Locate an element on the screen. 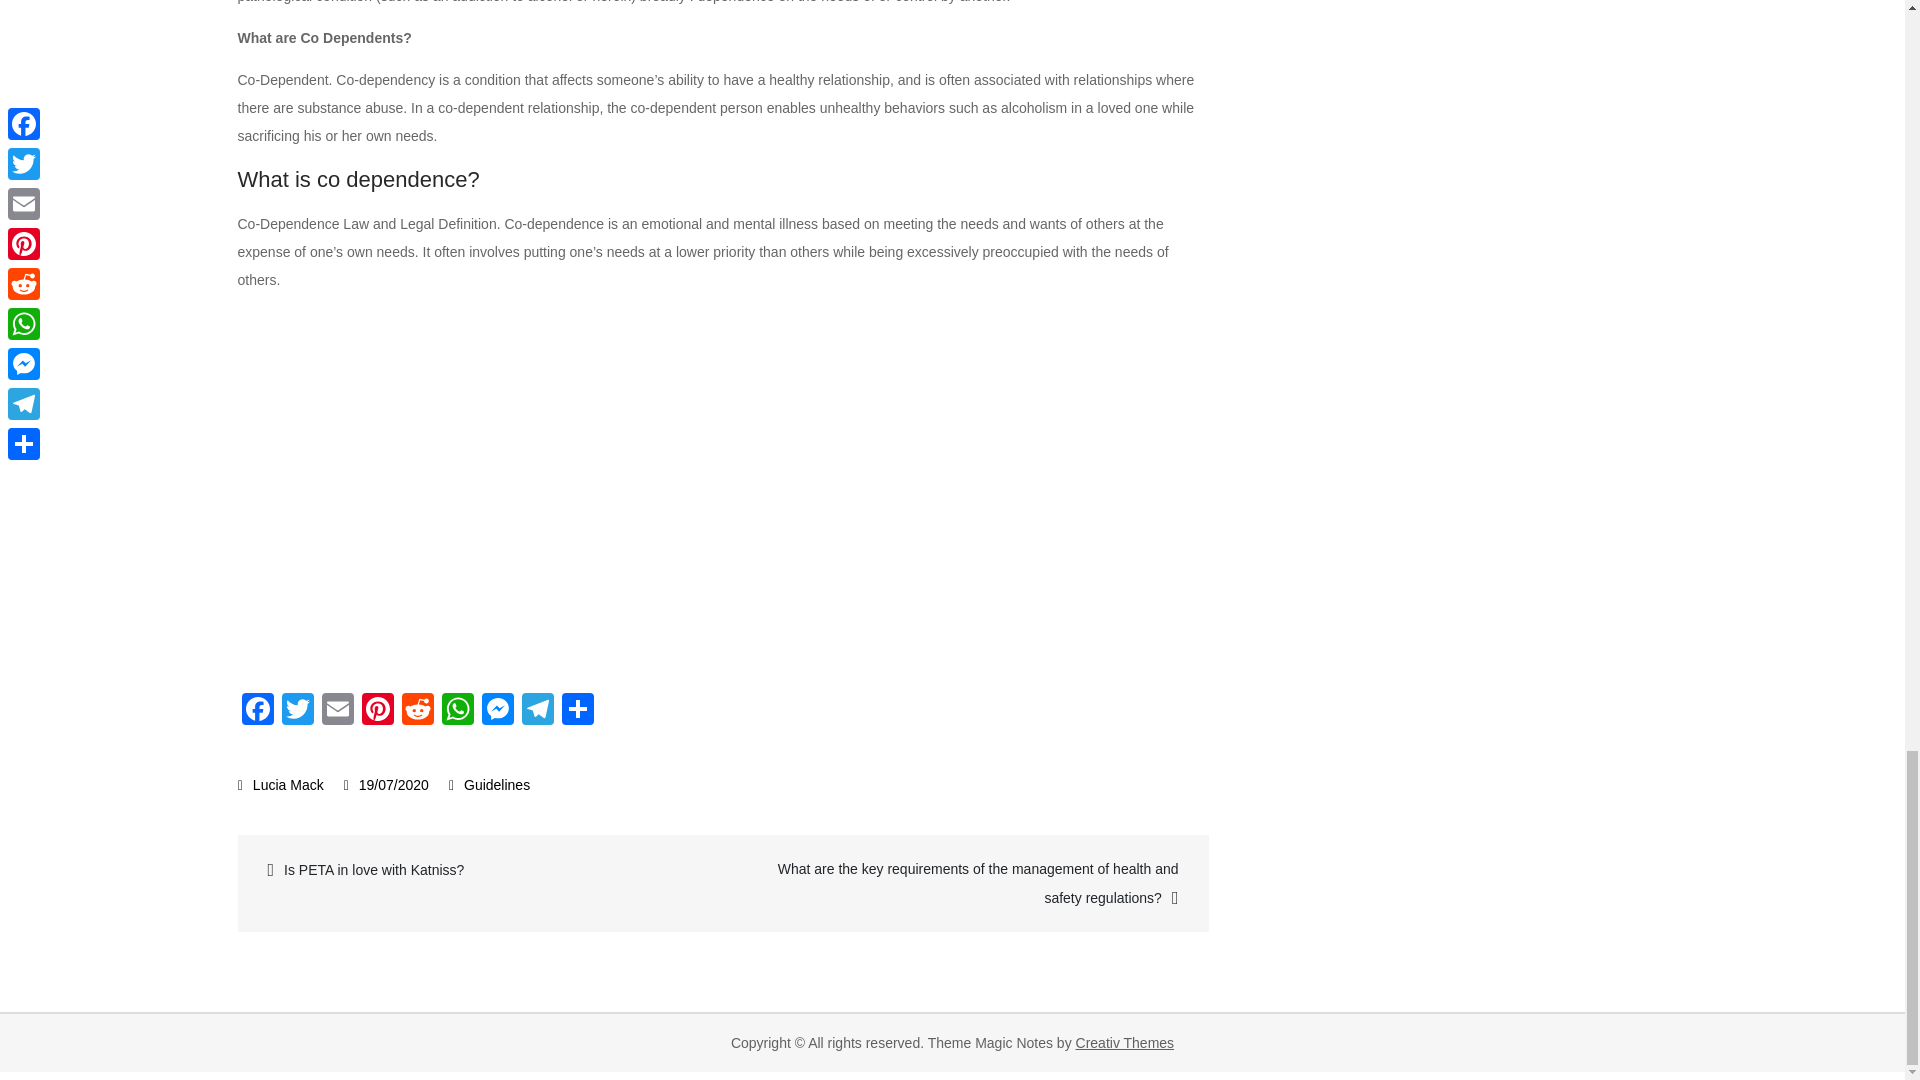 The height and width of the screenshot is (1080, 1920). Email is located at coordinates (338, 712).